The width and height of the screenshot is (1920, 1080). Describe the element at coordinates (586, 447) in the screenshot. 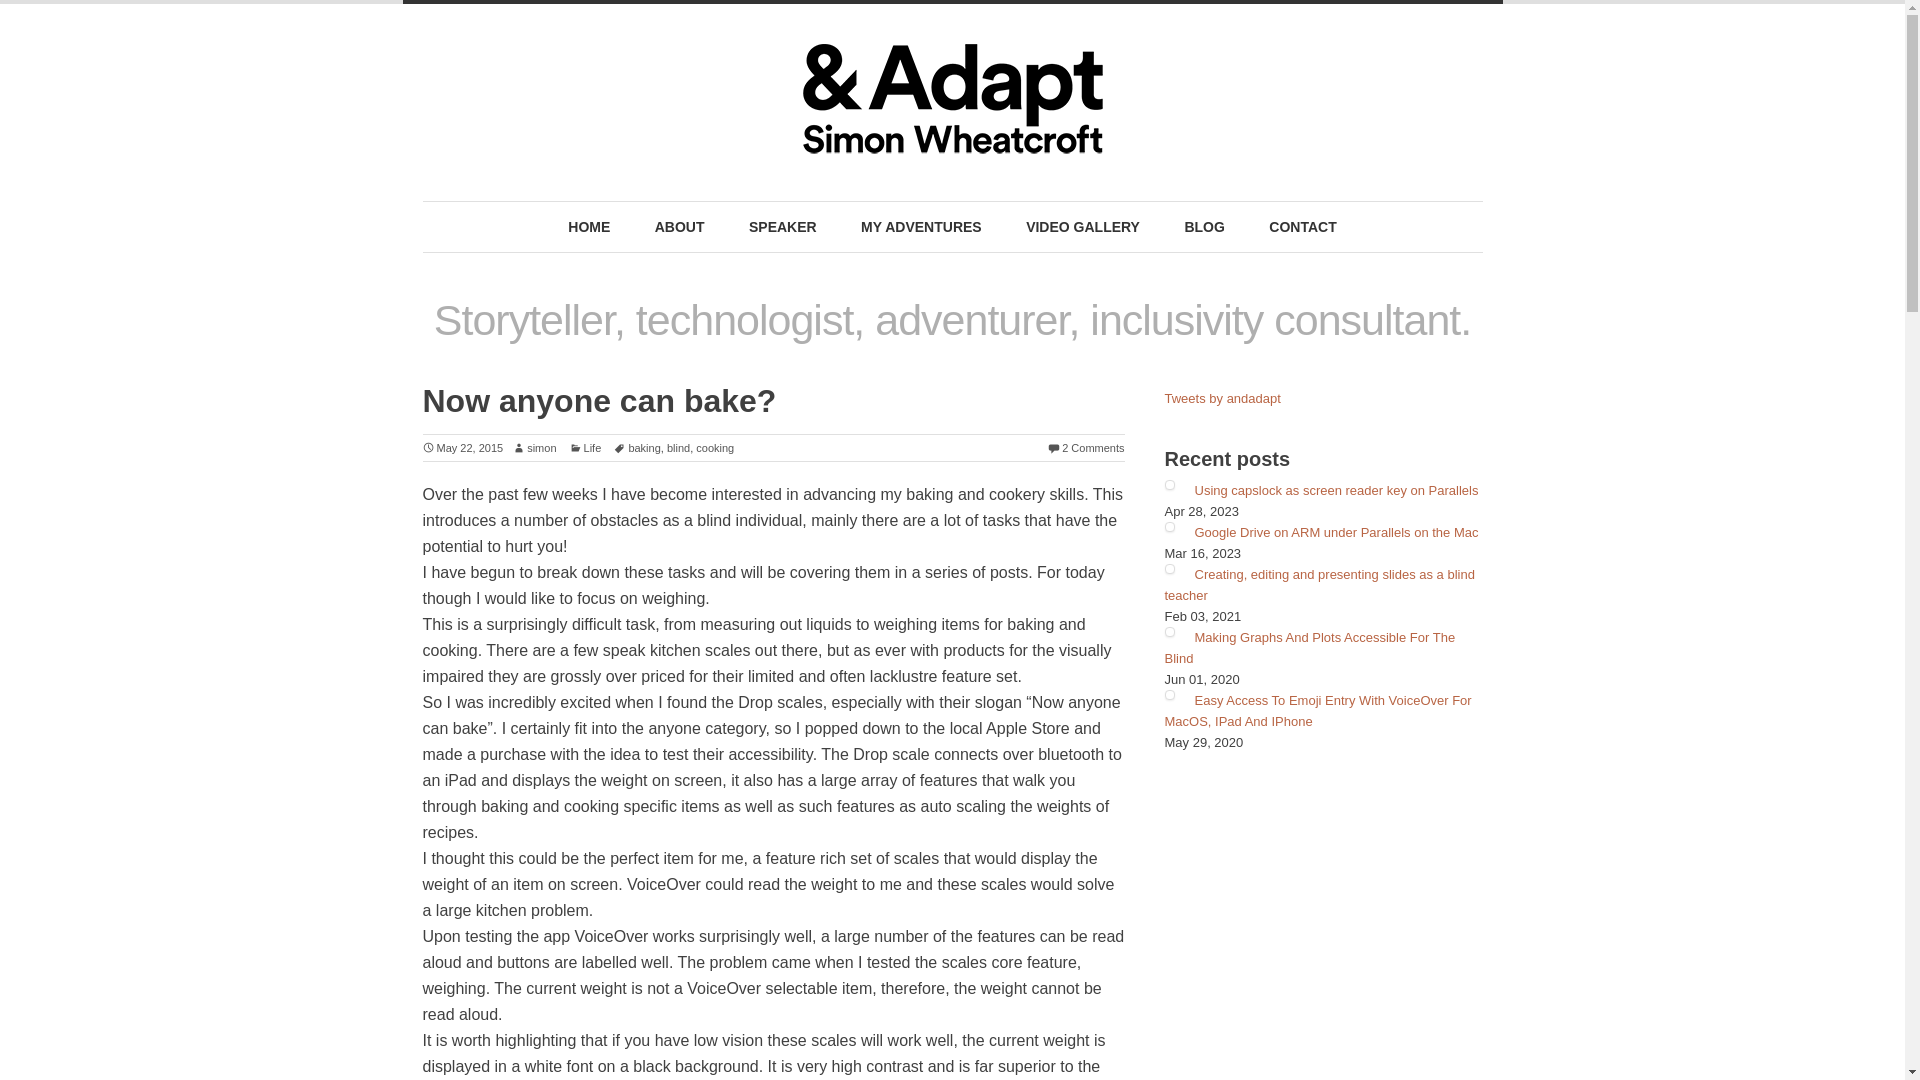

I see `Life` at that location.